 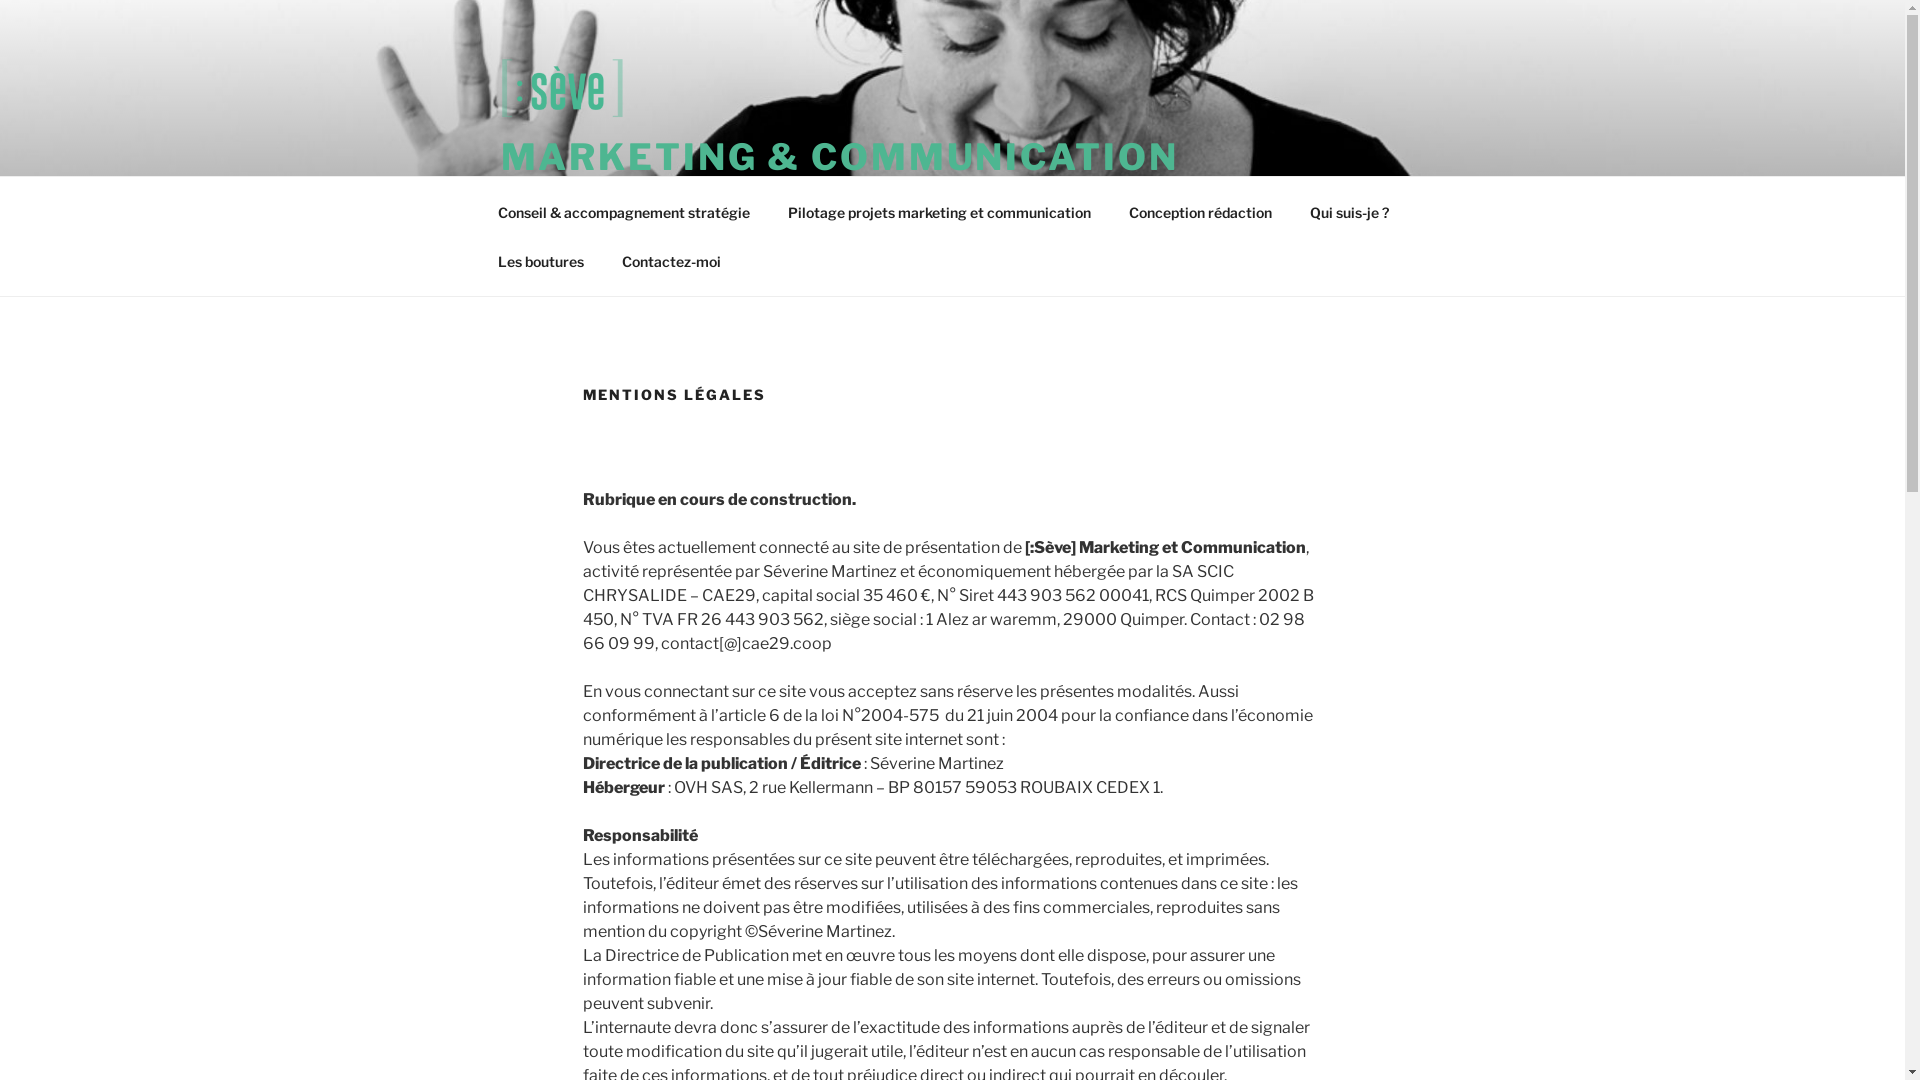 What do you see at coordinates (1349, 212) in the screenshot?
I see `Qui suis-je ?` at bounding box center [1349, 212].